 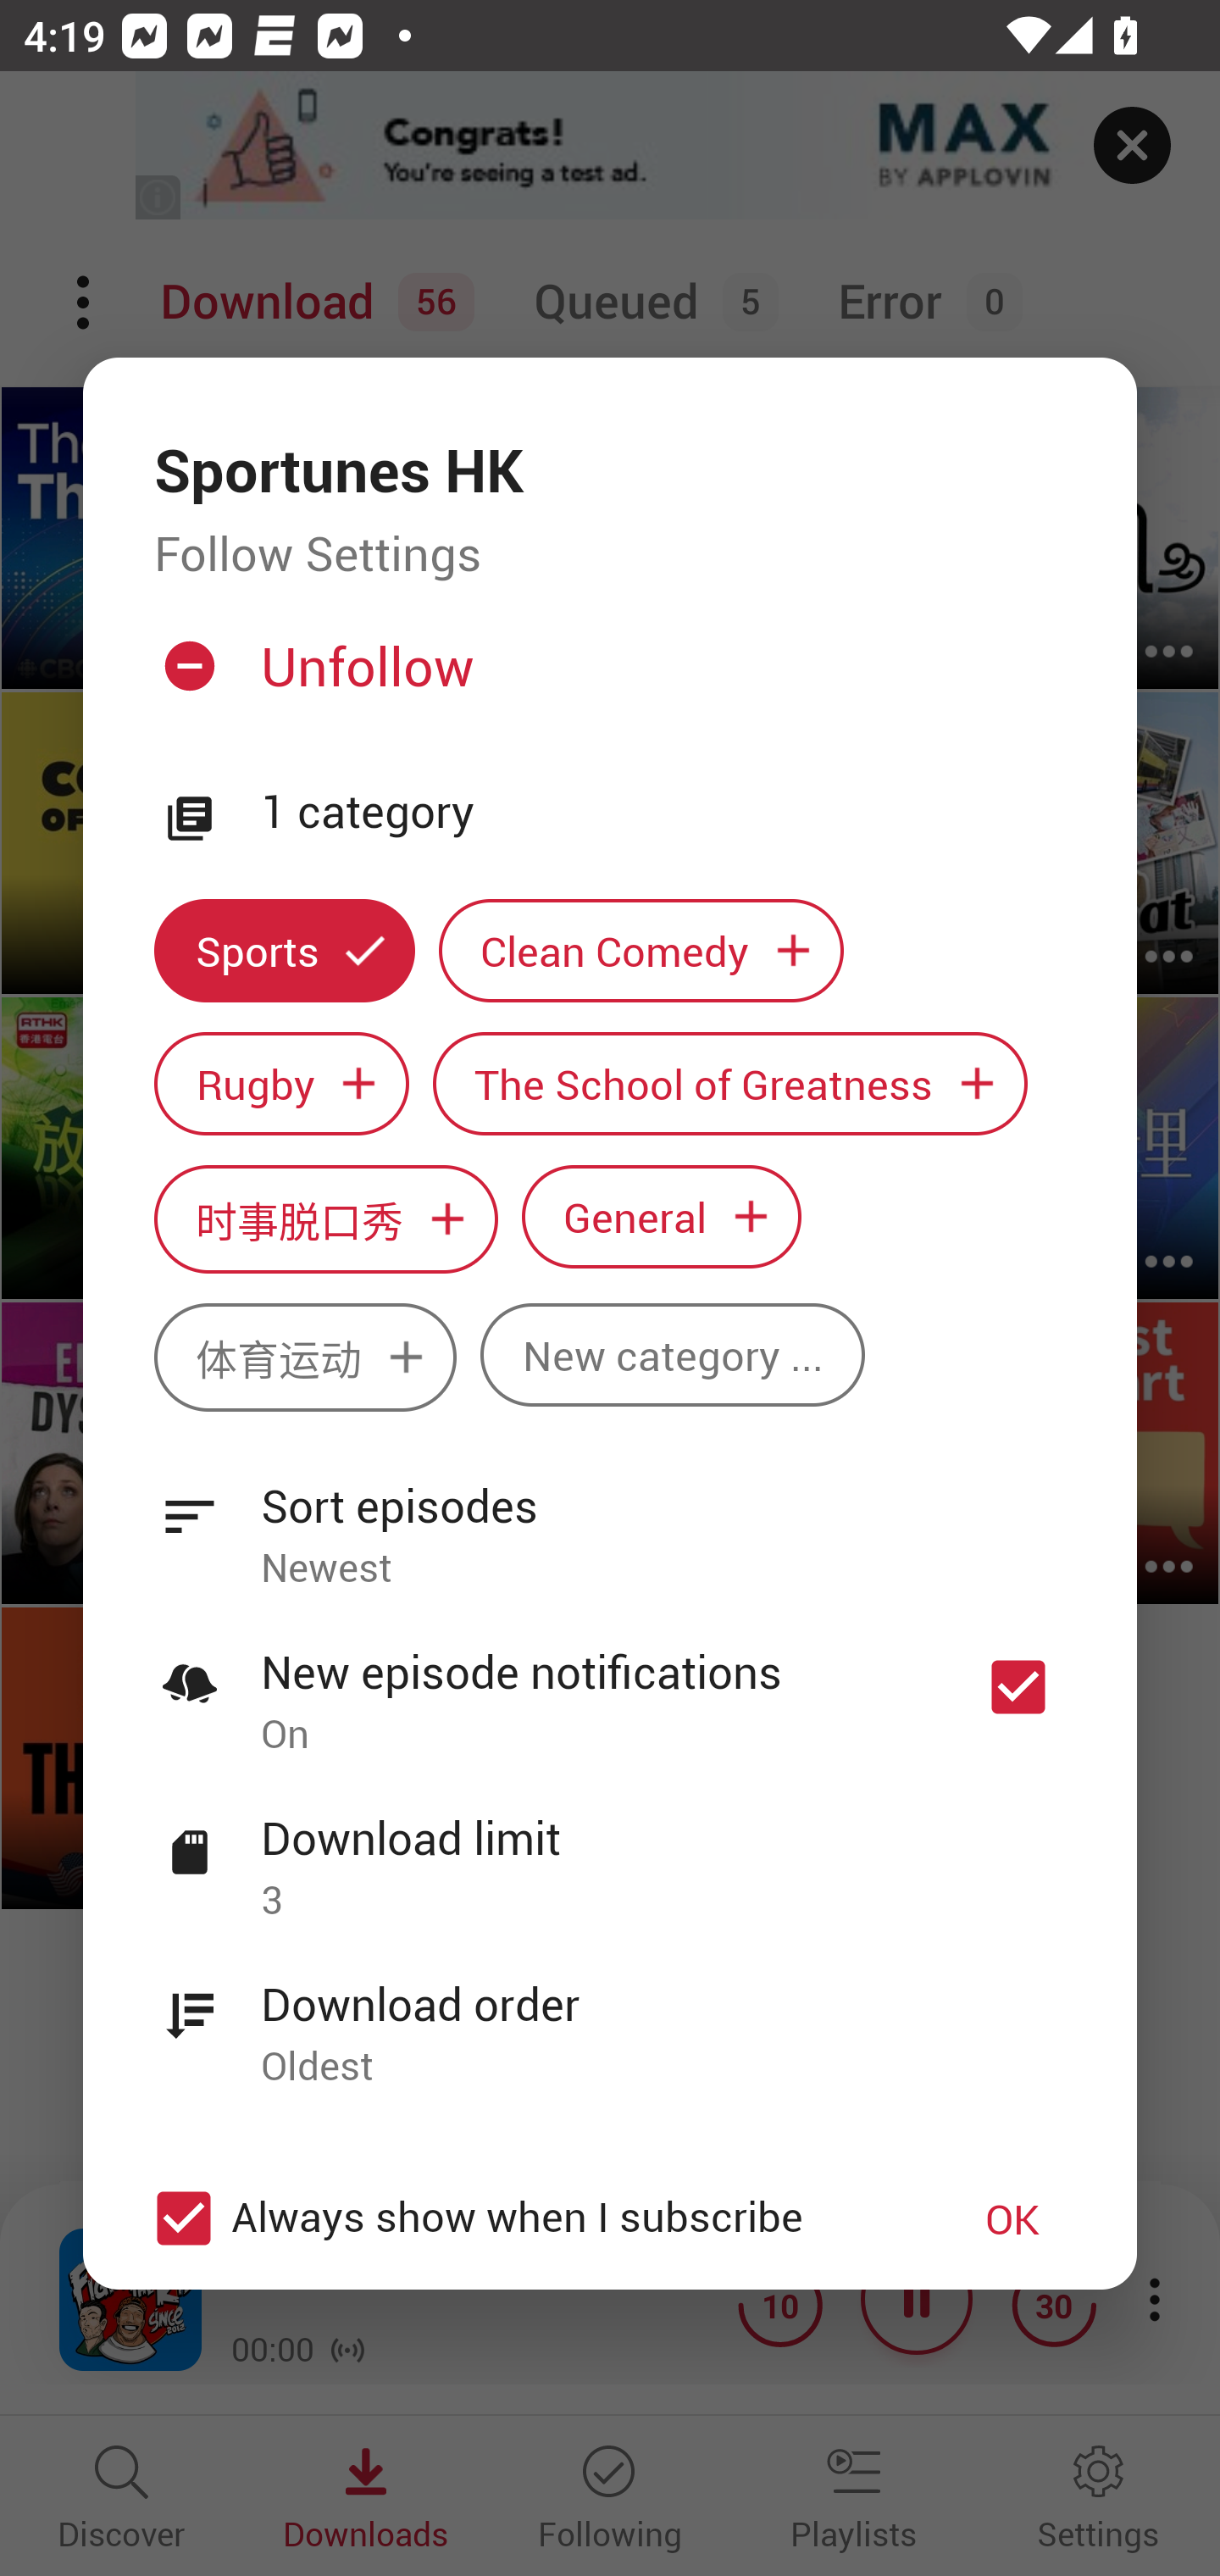 I want to click on OK, so click(x=1012, y=2218).